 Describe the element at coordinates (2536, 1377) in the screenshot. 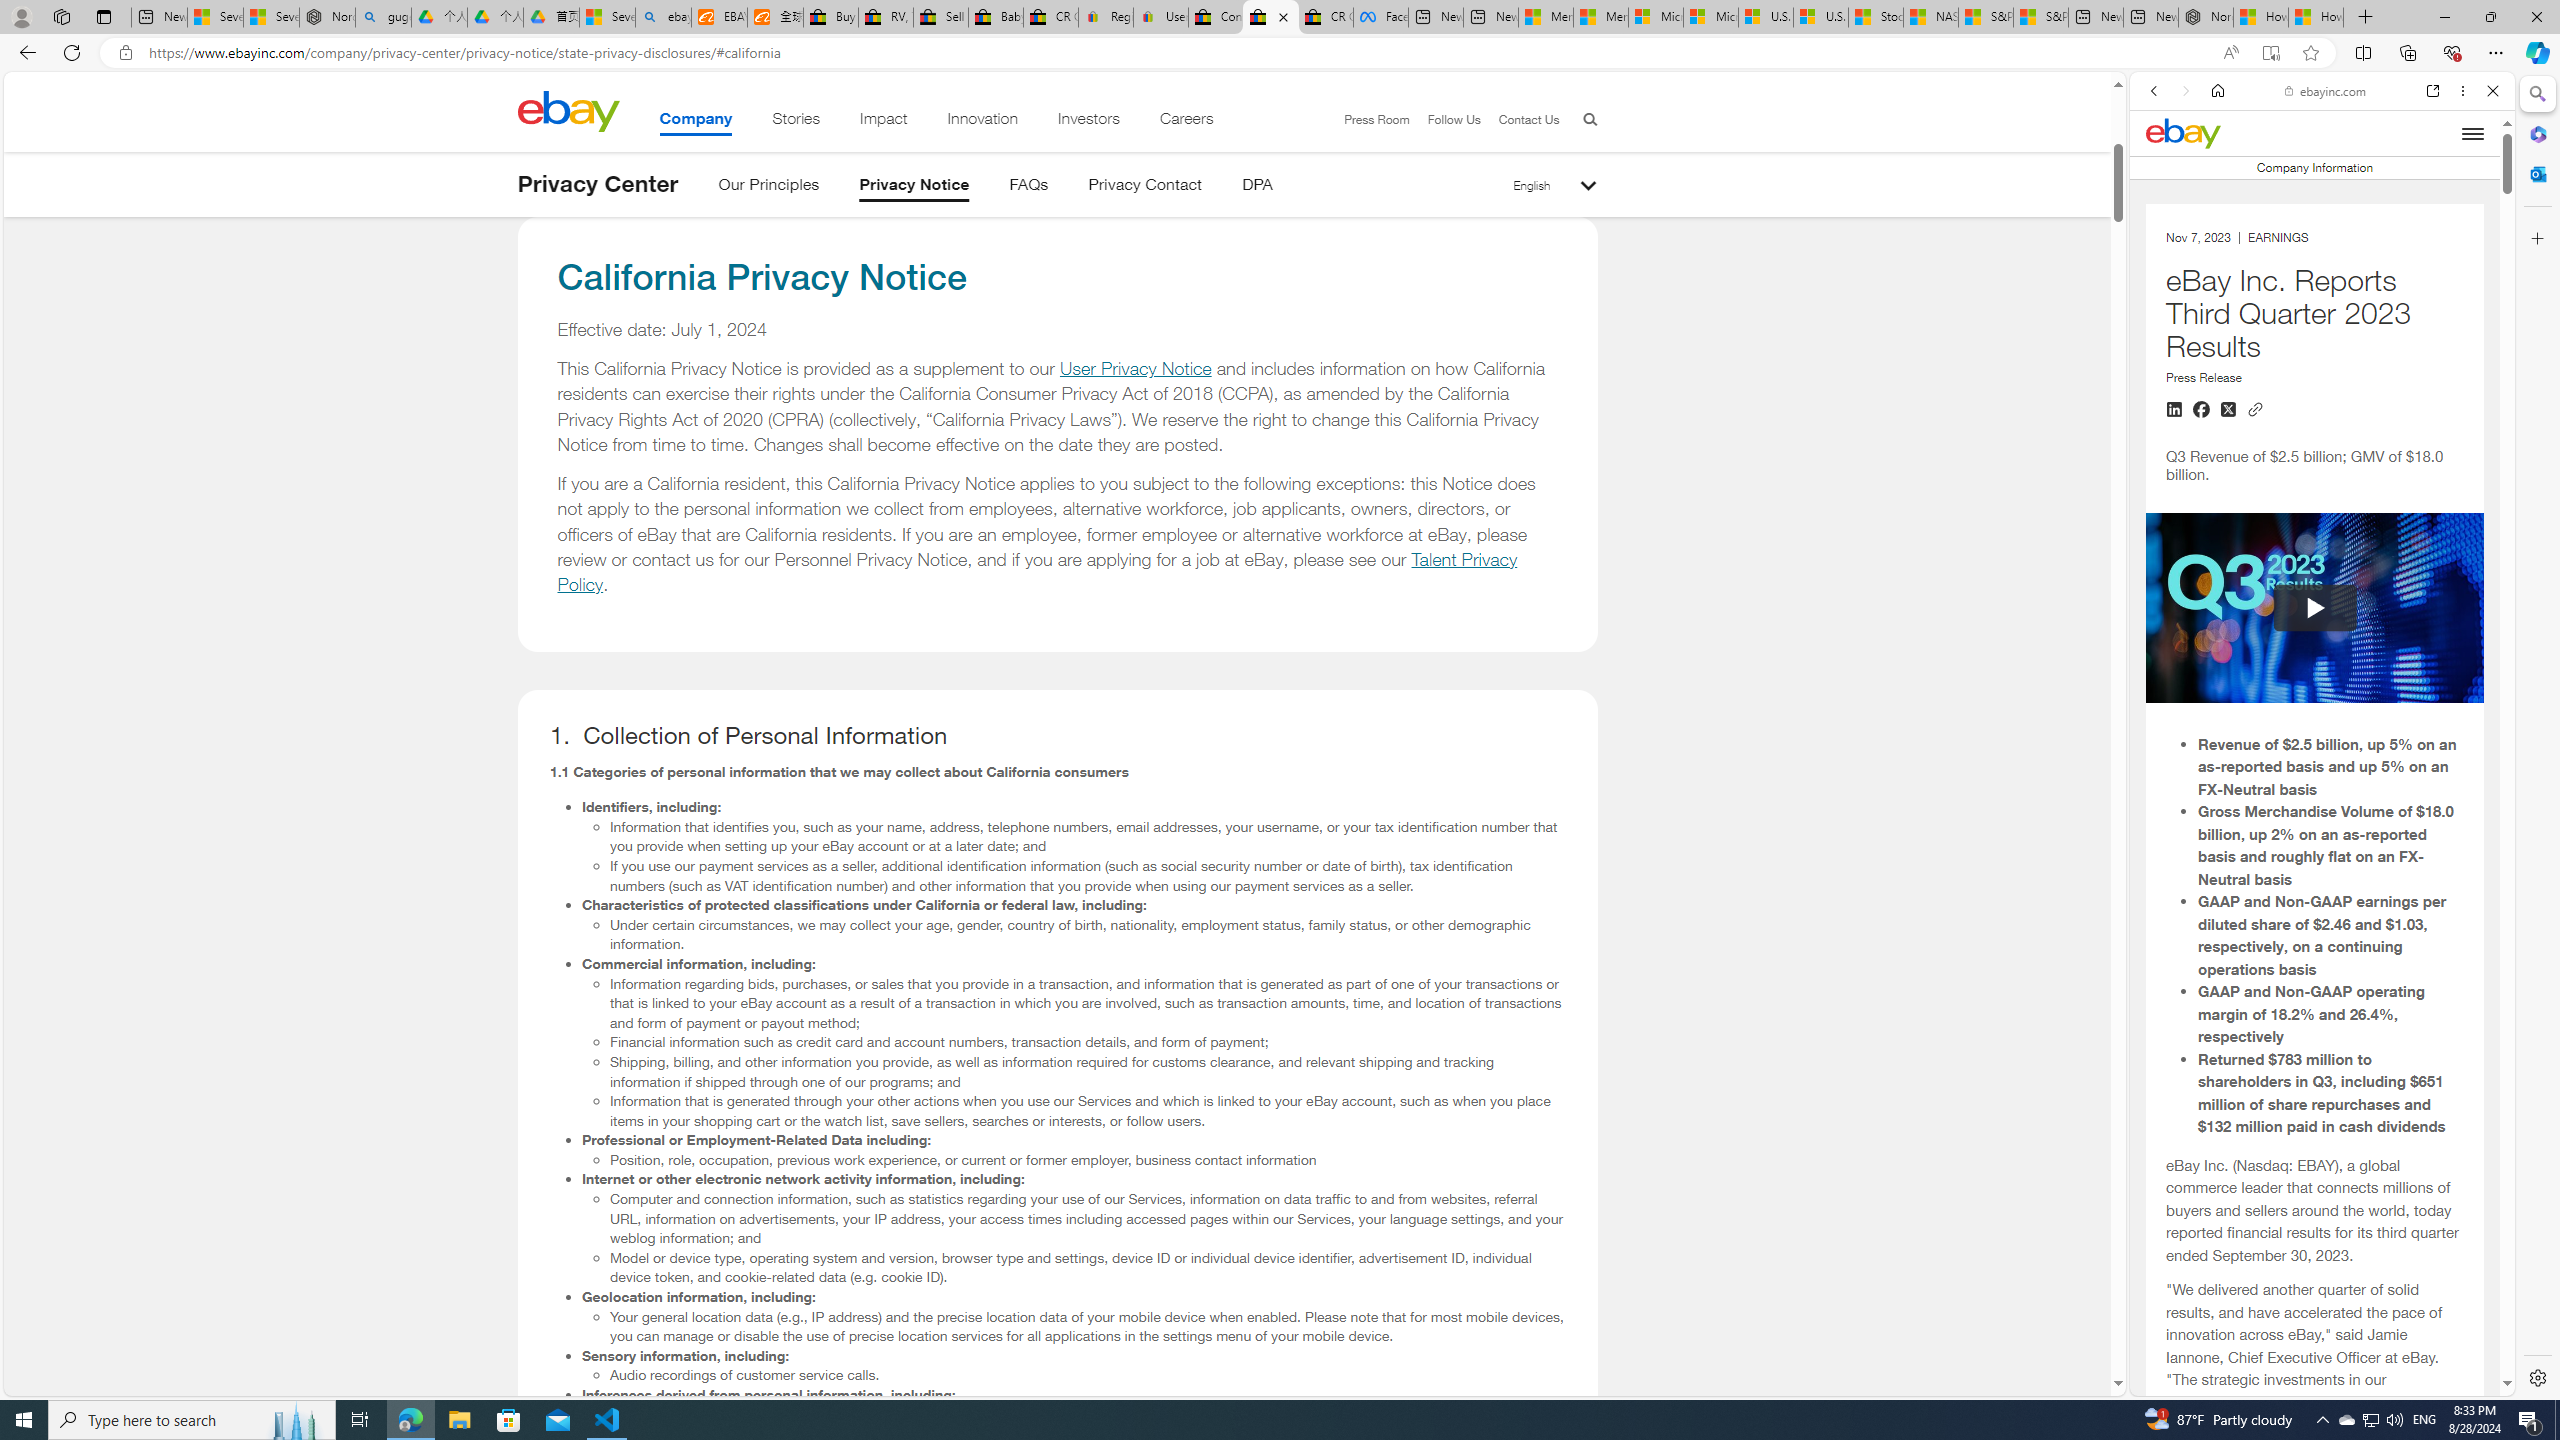

I see `Settings` at that location.